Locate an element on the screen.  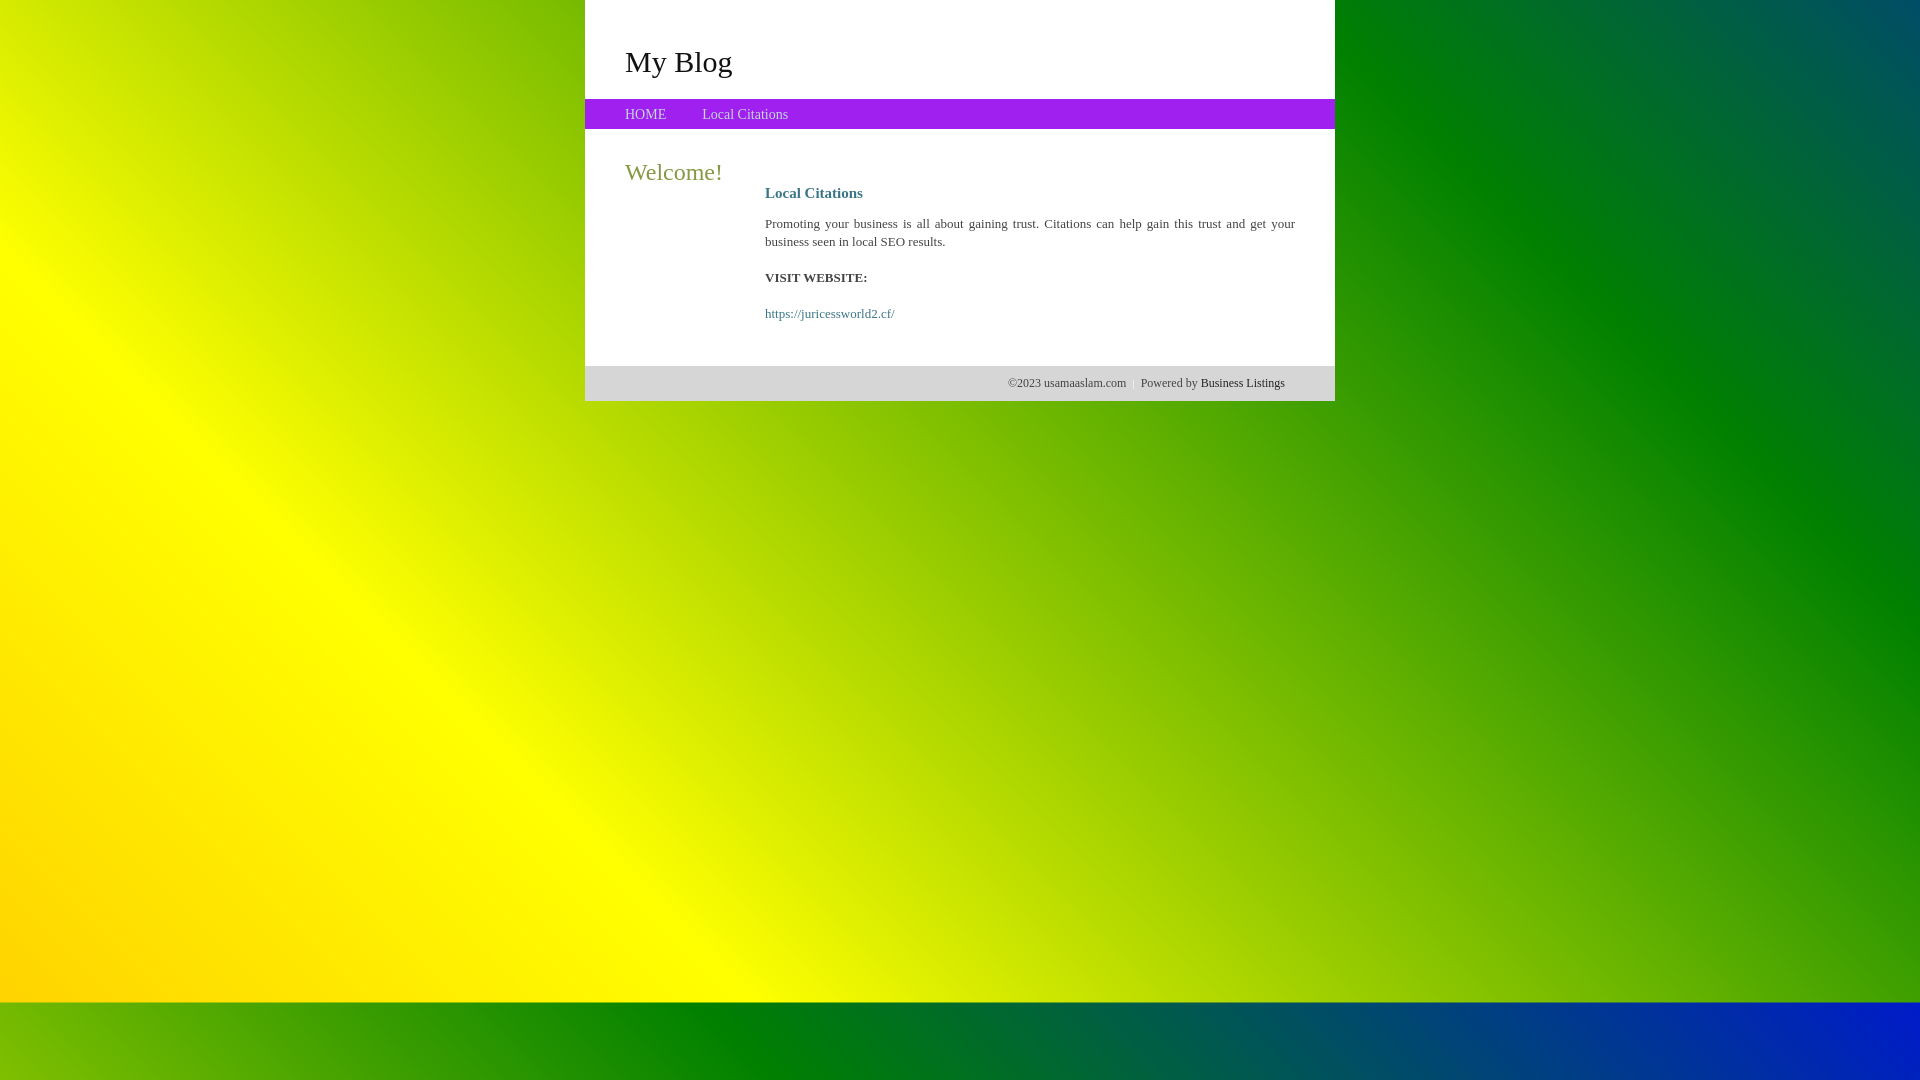
Business Listings is located at coordinates (1243, 383).